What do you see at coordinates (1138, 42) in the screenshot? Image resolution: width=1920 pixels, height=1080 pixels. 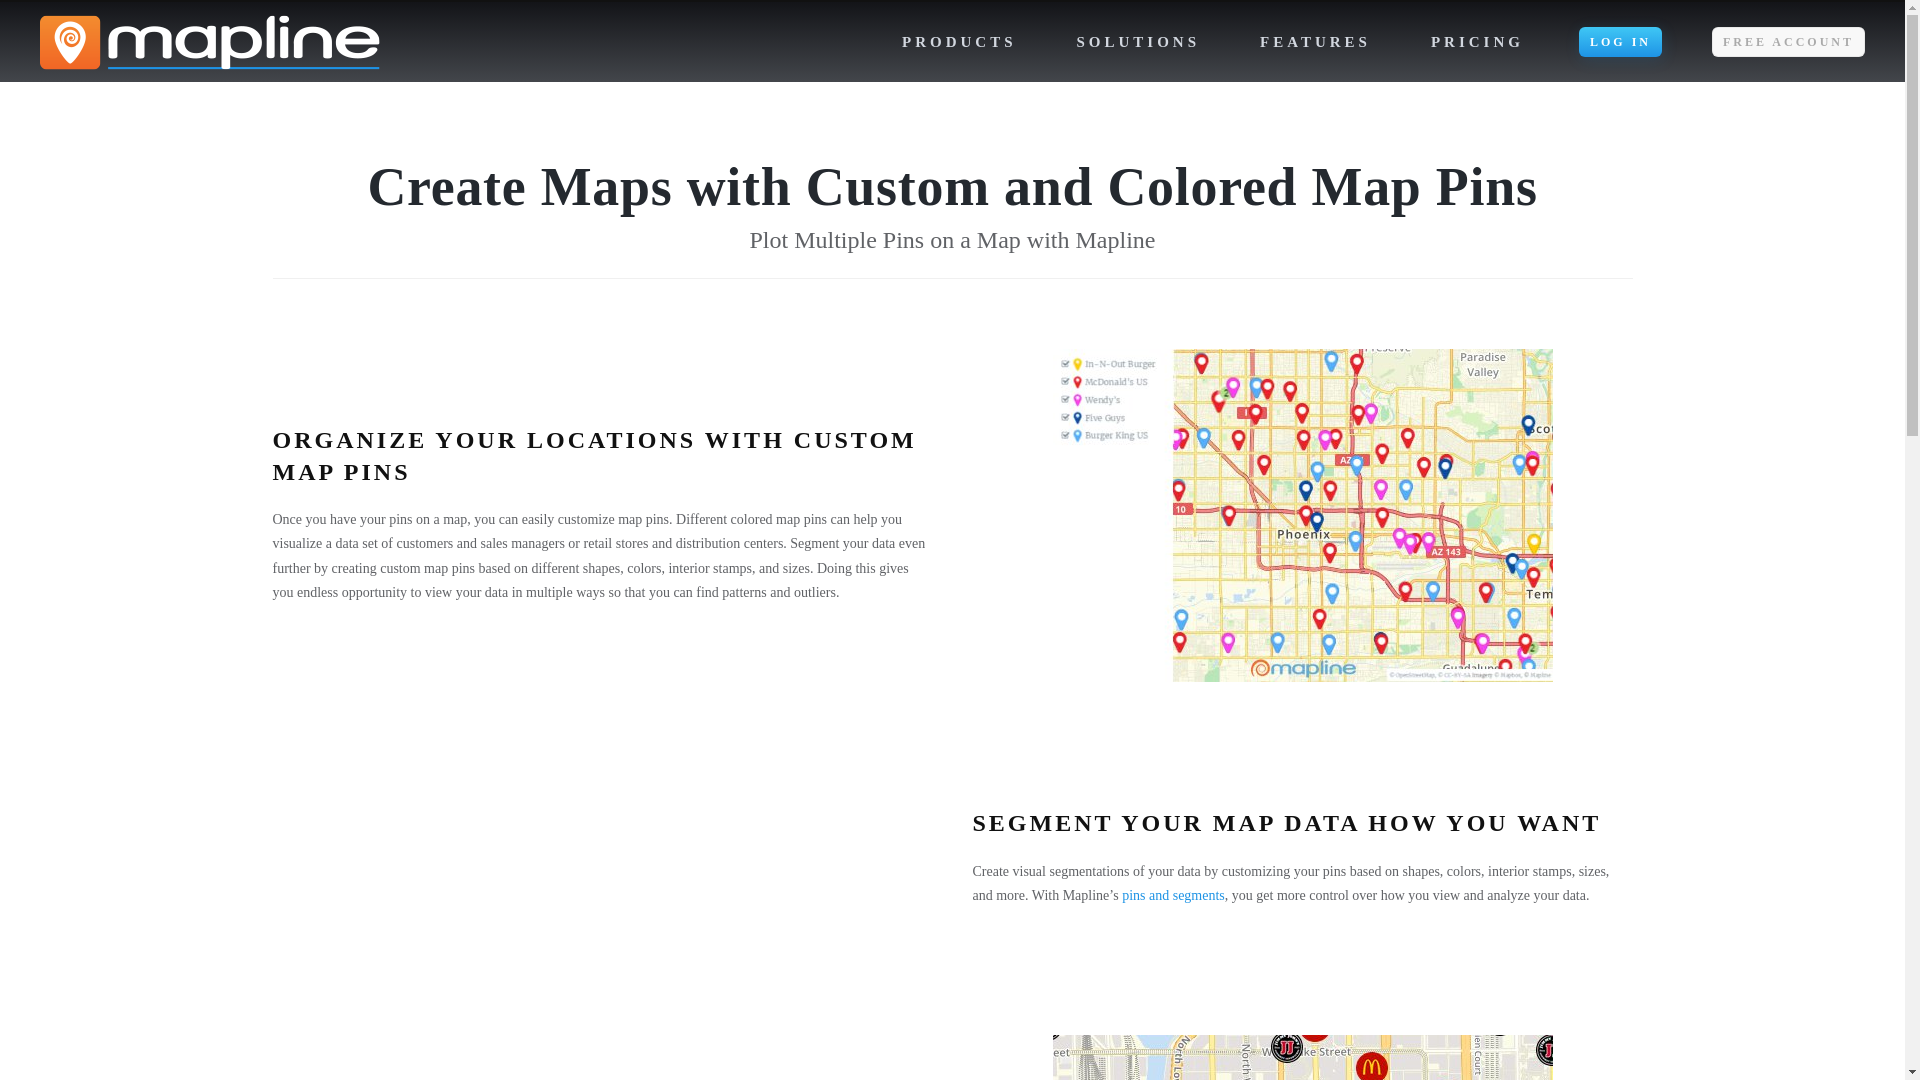 I see `SOLUTIONS` at bounding box center [1138, 42].